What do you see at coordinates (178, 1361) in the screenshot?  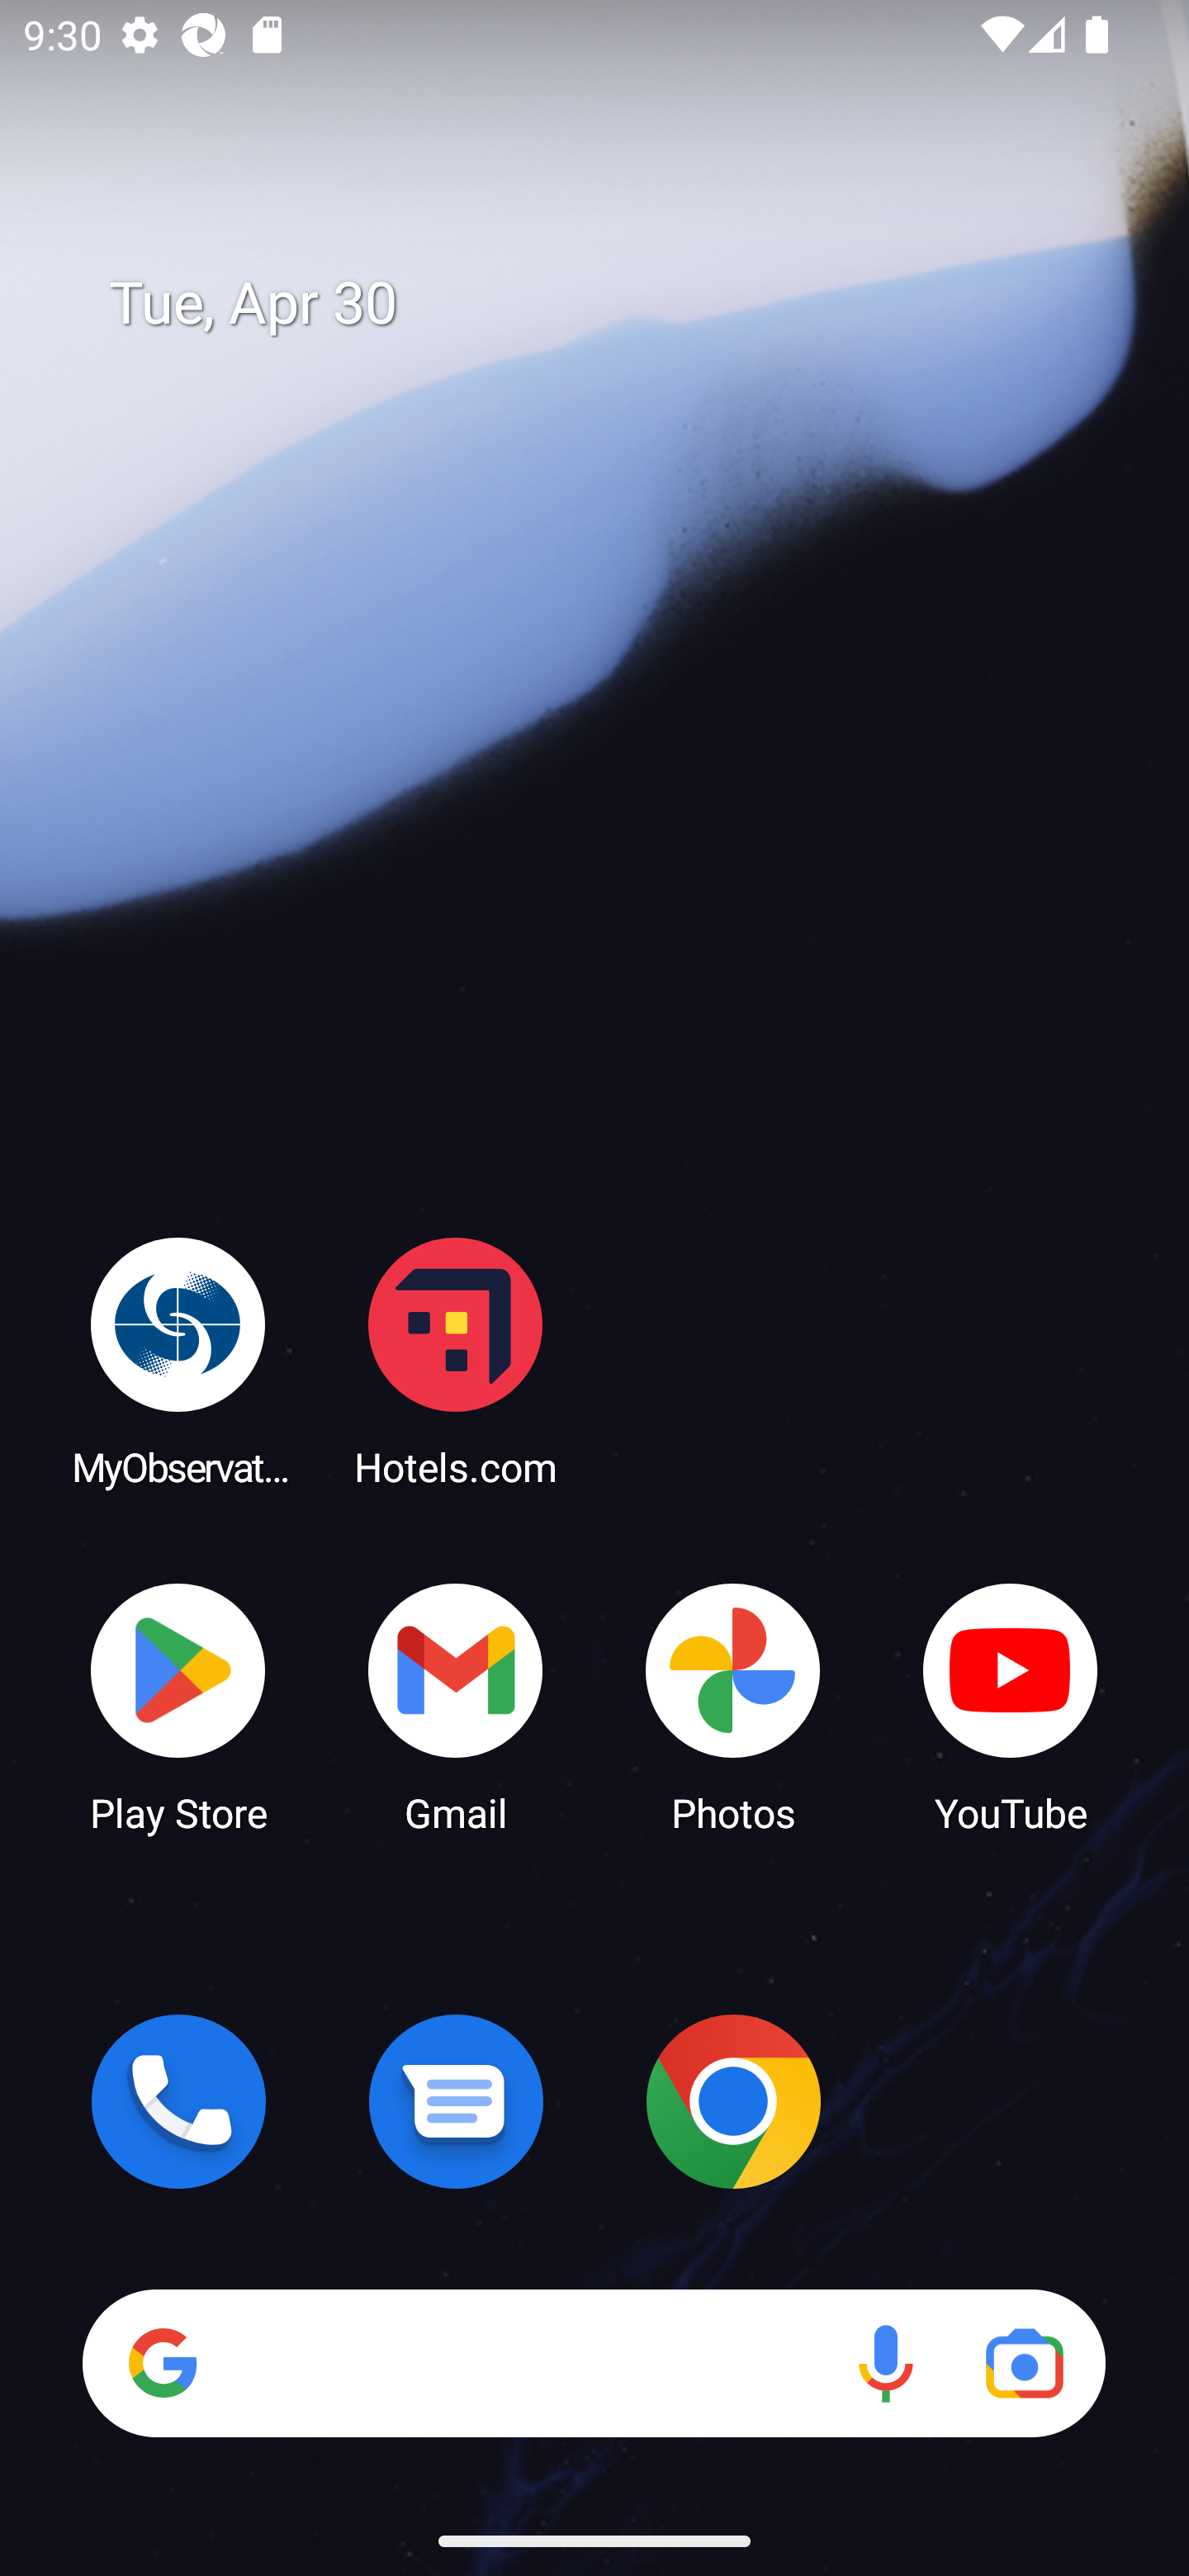 I see `MyObservatory` at bounding box center [178, 1361].